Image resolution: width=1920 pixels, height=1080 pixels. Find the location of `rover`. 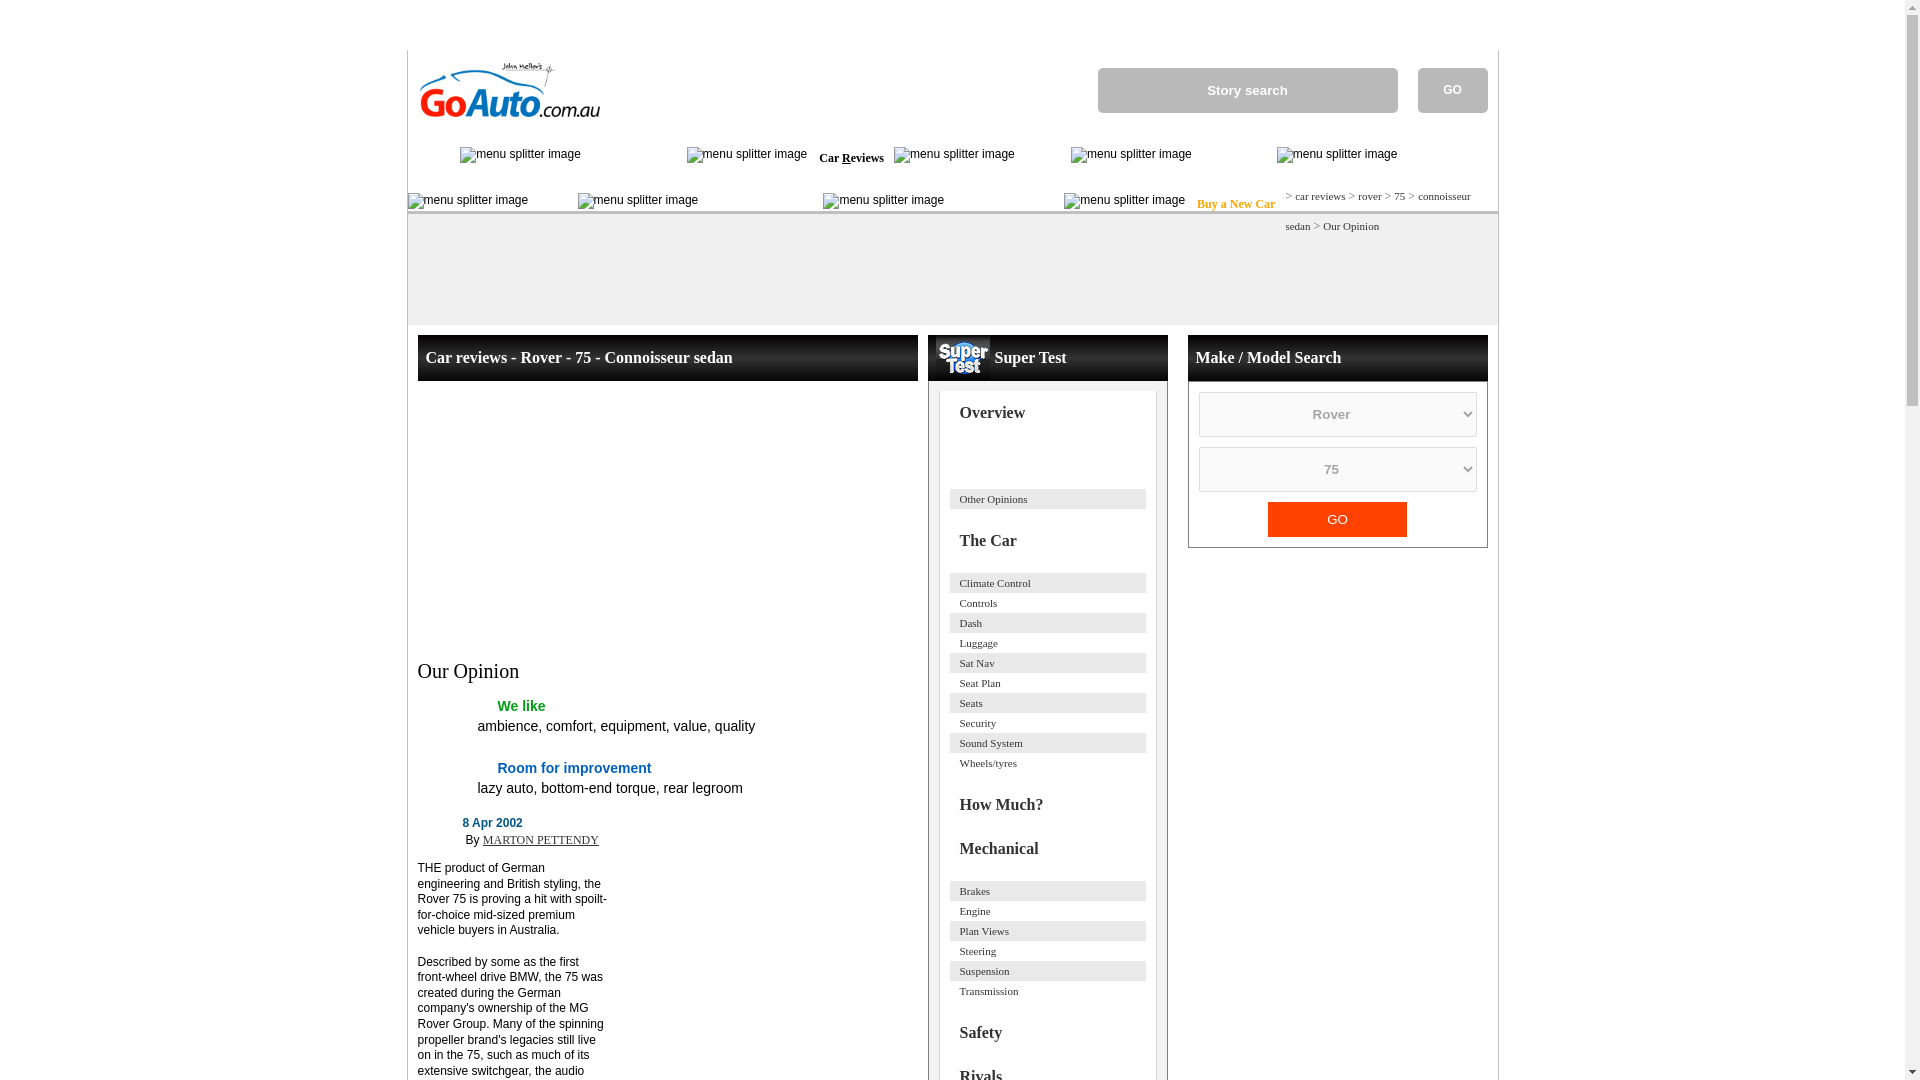

rover is located at coordinates (1368, 196).